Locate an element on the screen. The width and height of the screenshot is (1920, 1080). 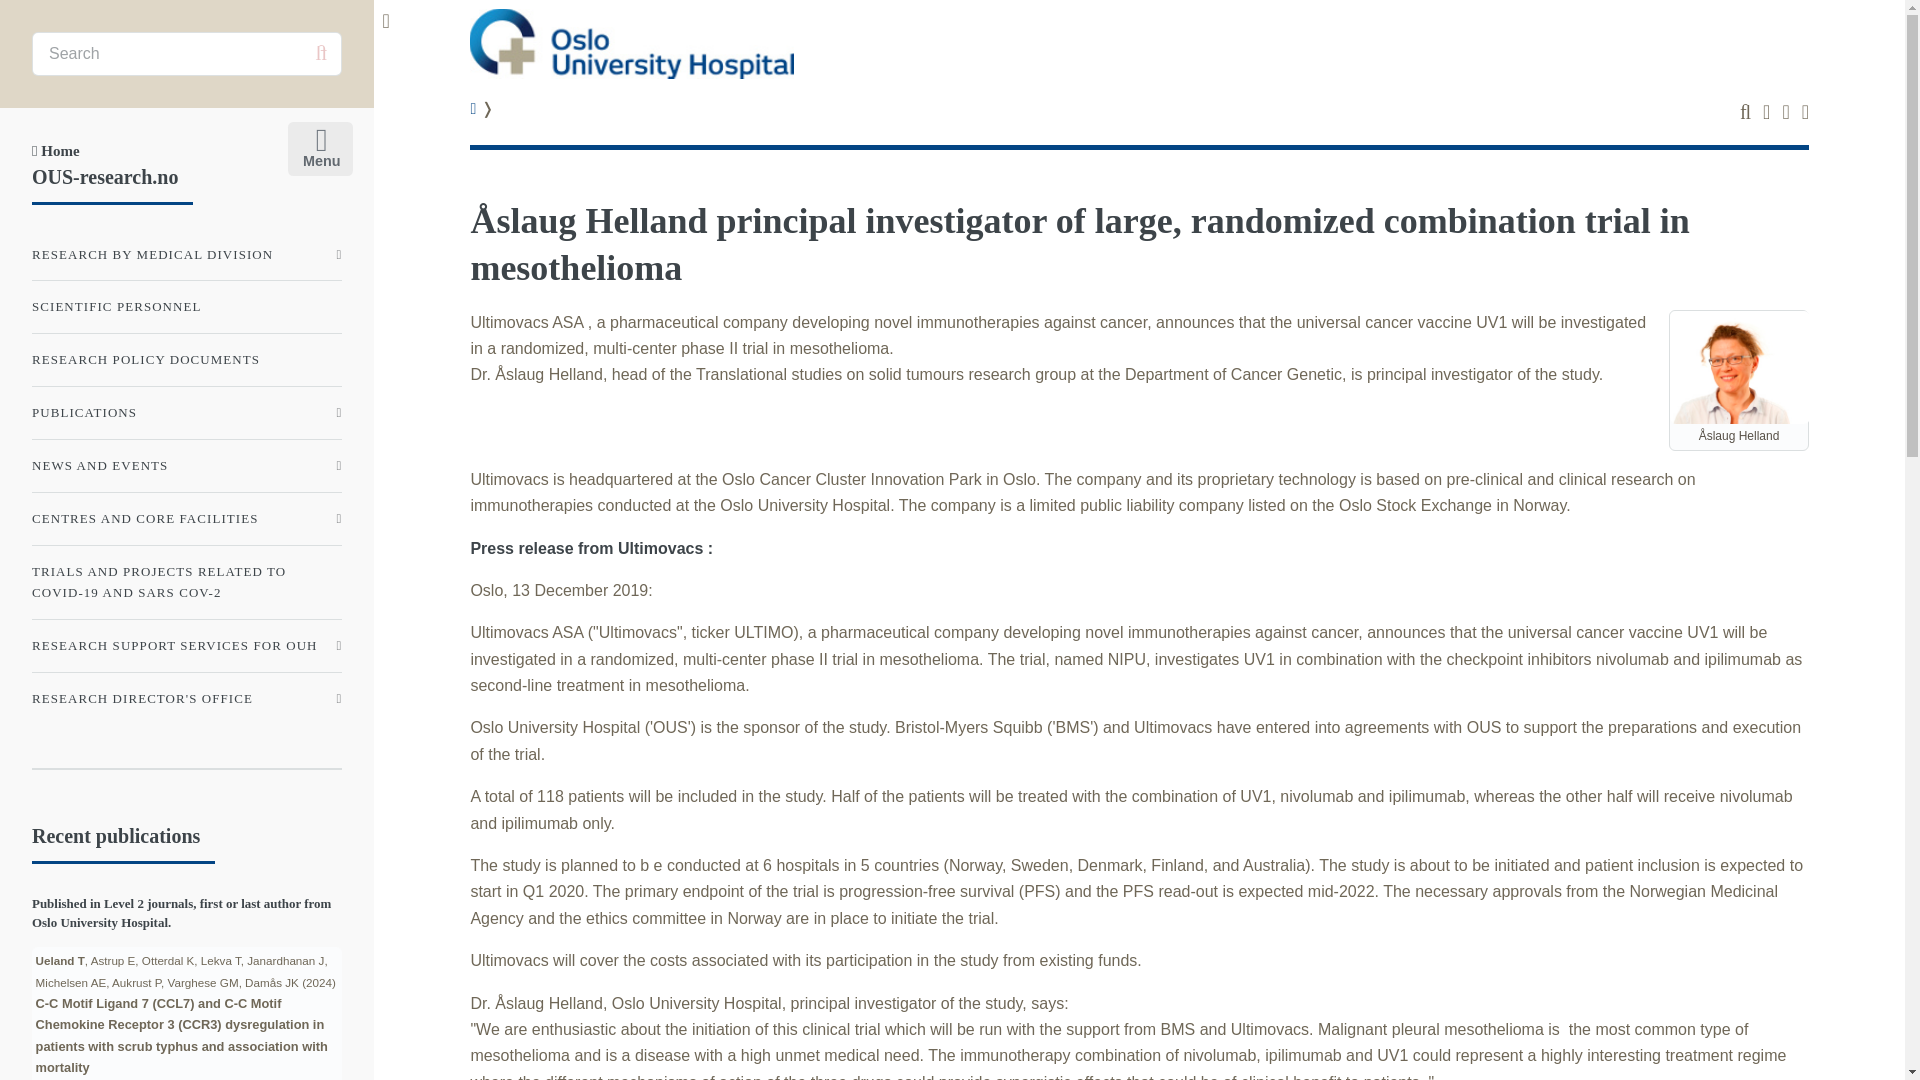
Menu is located at coordinates (317, 144).